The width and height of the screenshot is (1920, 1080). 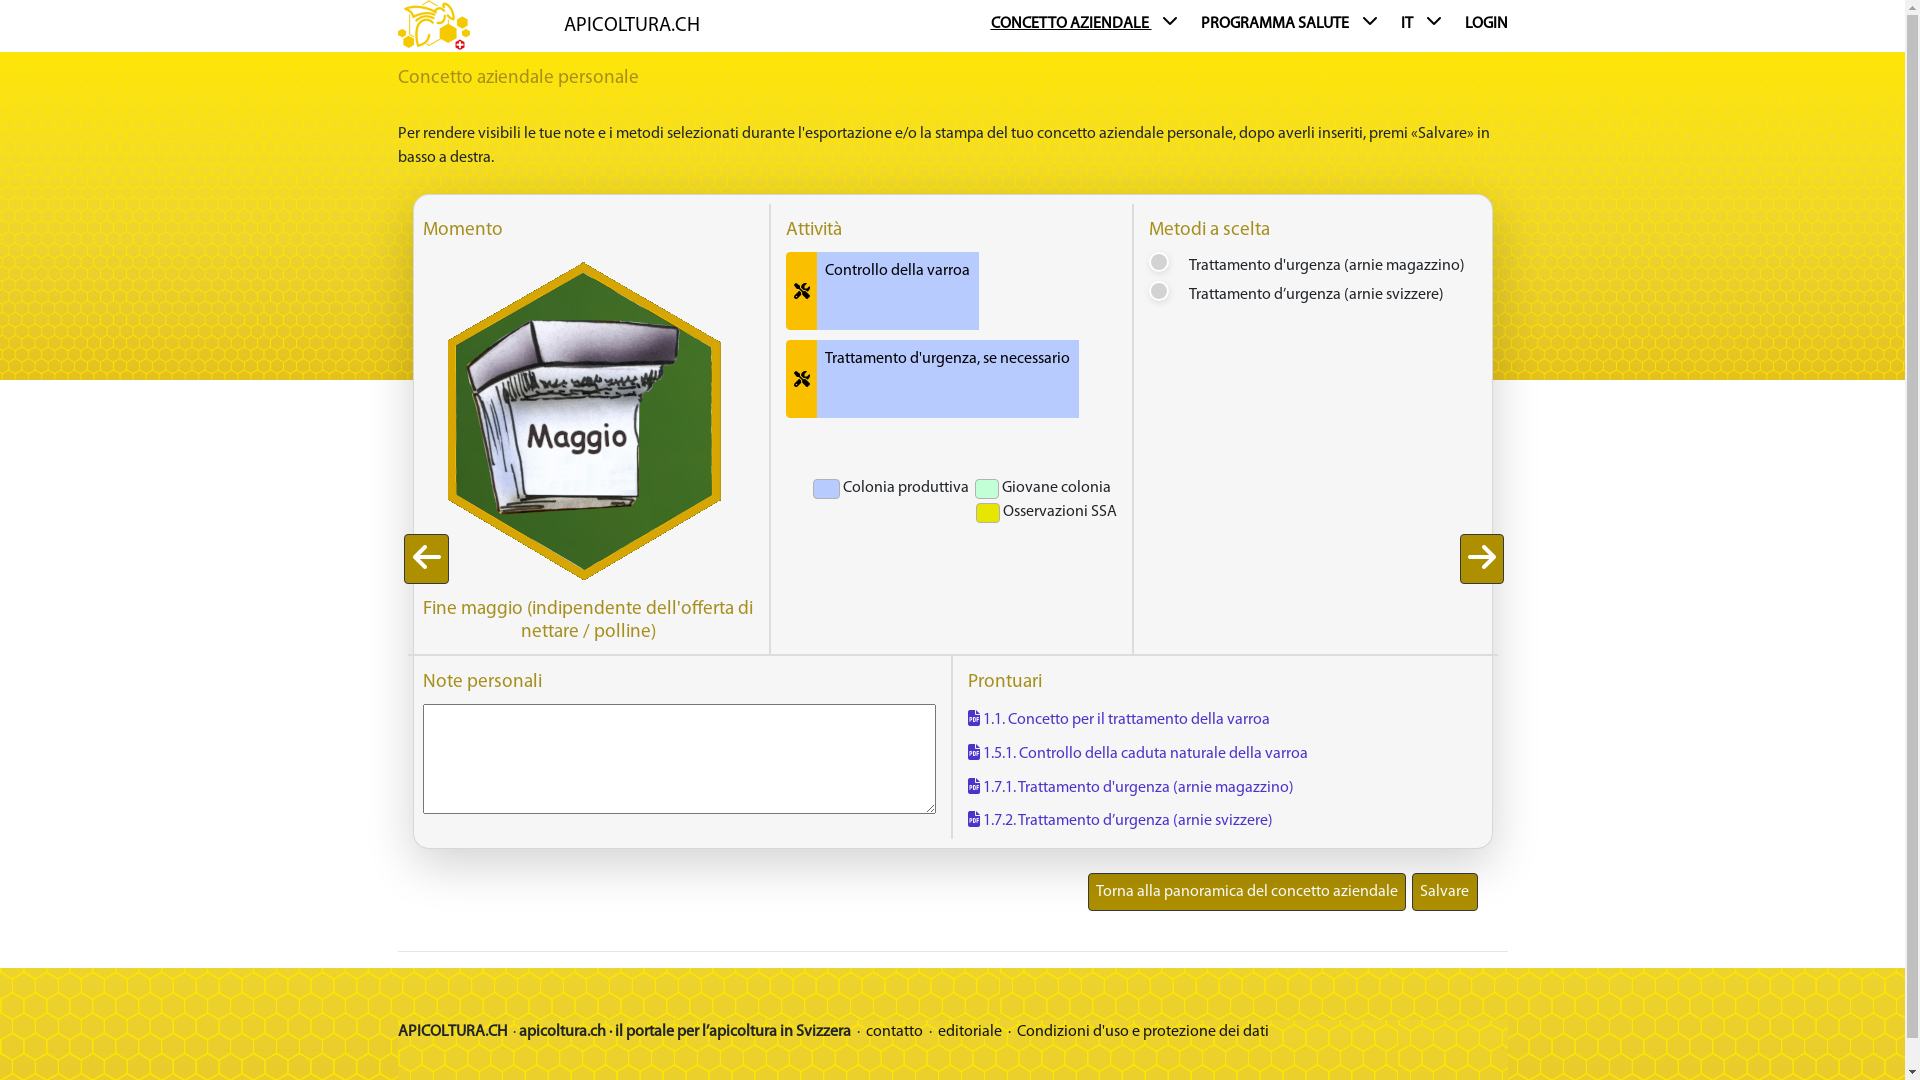 I want to click on 1.5.1. Controllo della caduta naturale della varroa, so click(x=1138, y=754).